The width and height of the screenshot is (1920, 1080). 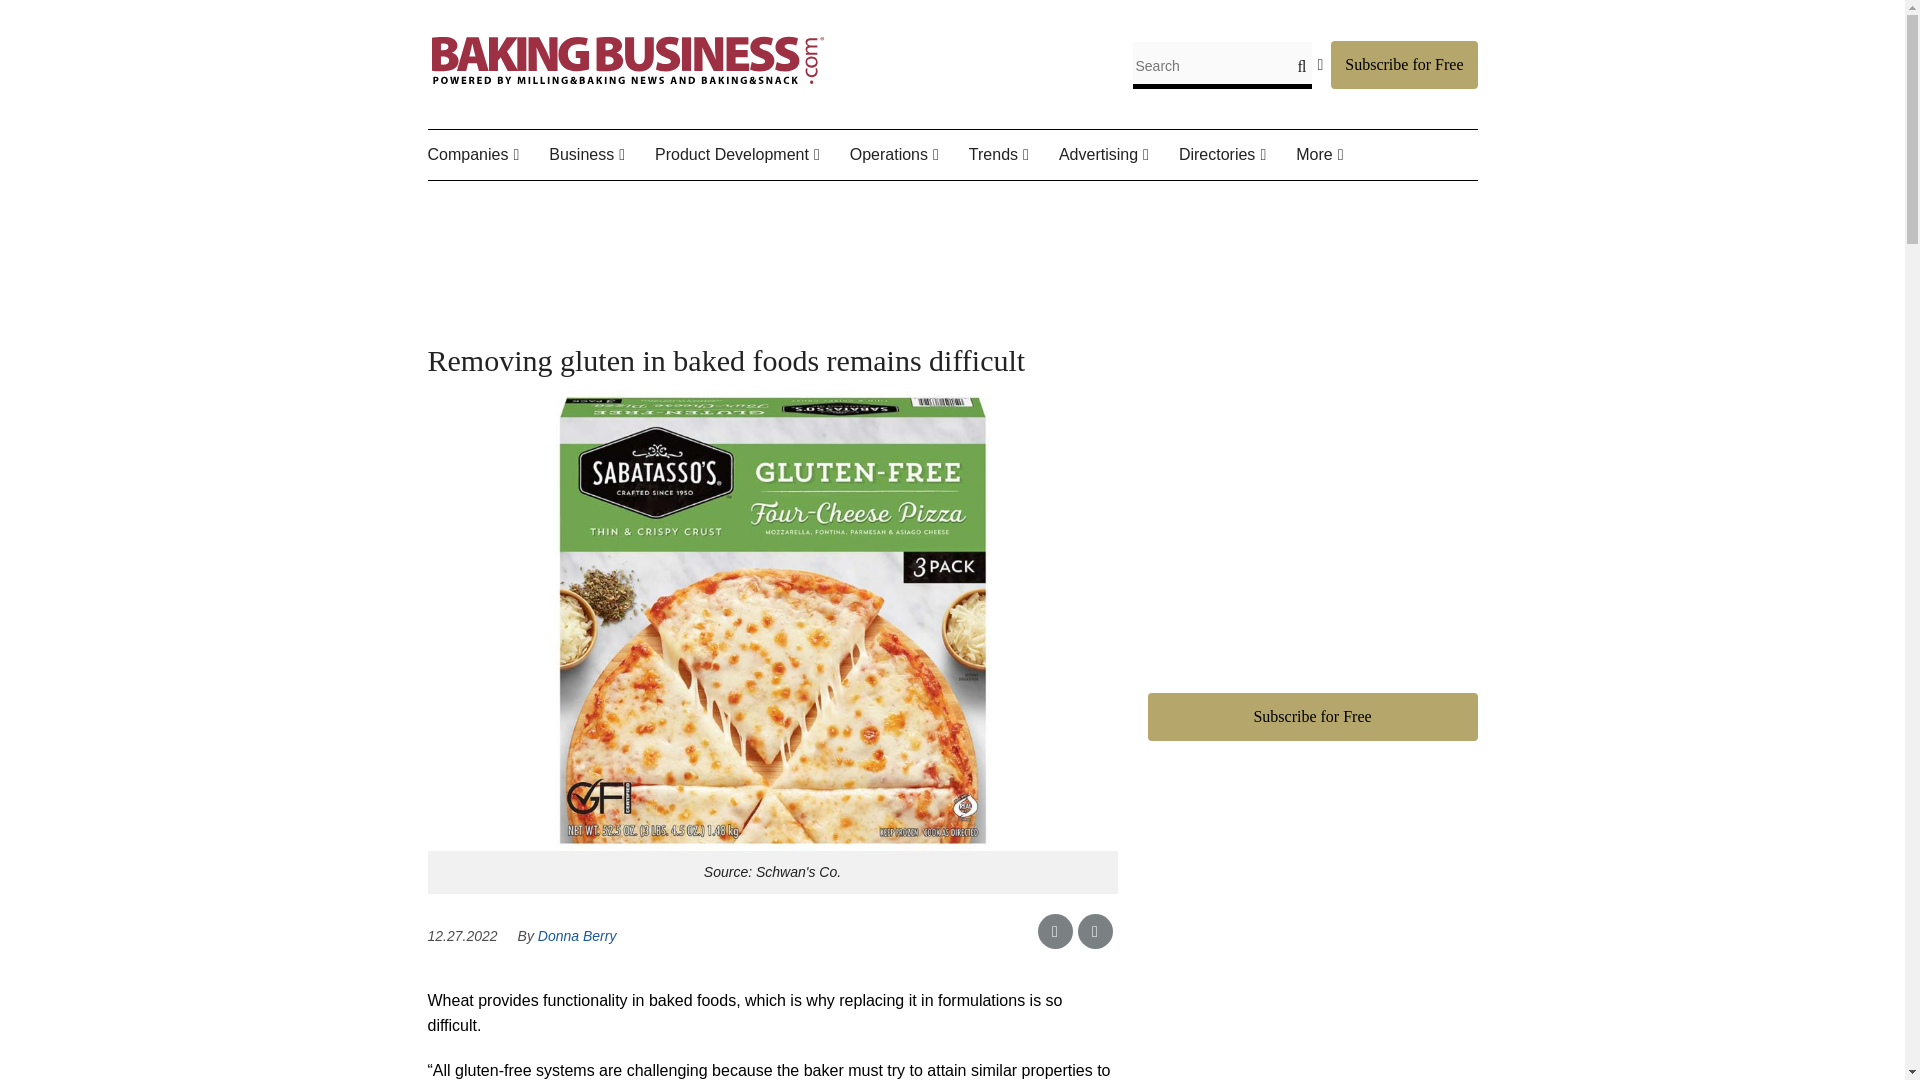 What do you see at coordinates (660, 216) in the screenshot?
I see `Financial Performance` at bounding box center [660, 216].